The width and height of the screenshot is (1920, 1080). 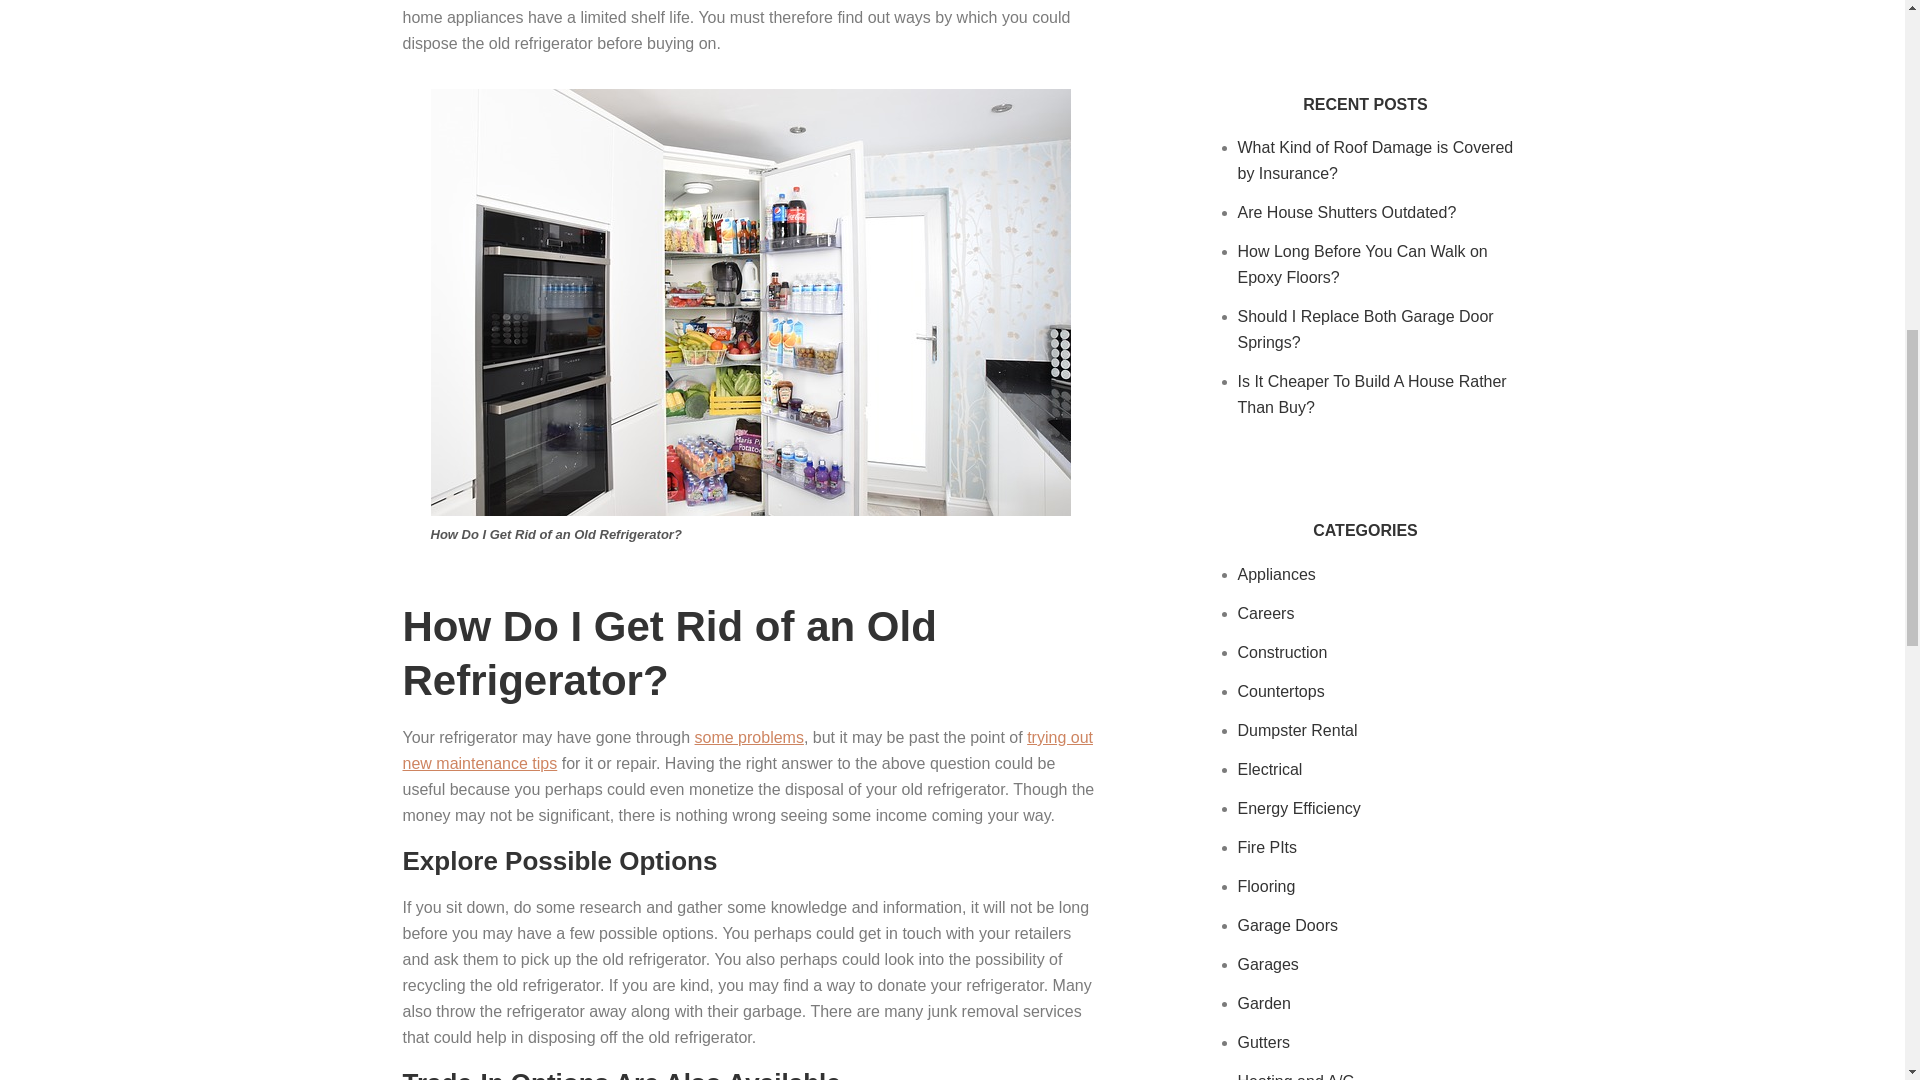 I want to click on Appliances, so click(x=1276, y=574).